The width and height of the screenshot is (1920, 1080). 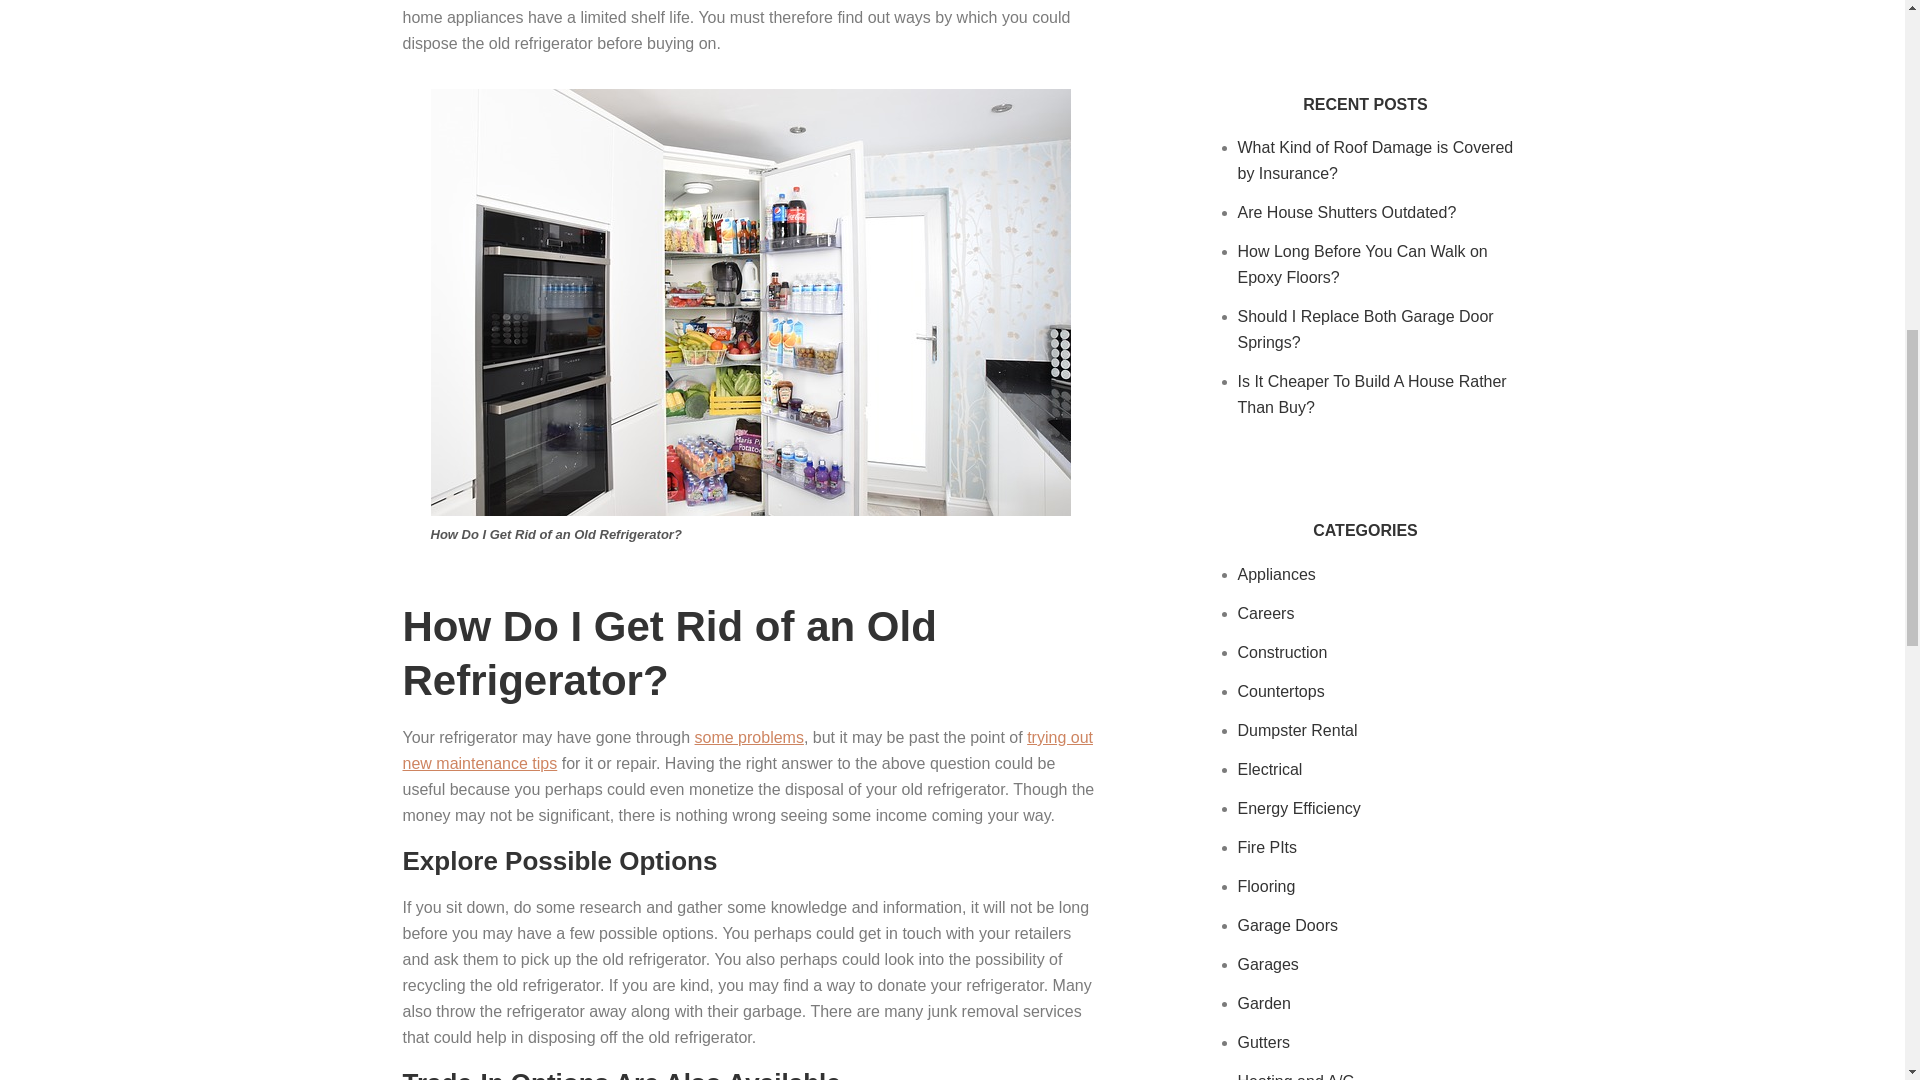 I want to click on Appliances, so click(x=1276, y=574).